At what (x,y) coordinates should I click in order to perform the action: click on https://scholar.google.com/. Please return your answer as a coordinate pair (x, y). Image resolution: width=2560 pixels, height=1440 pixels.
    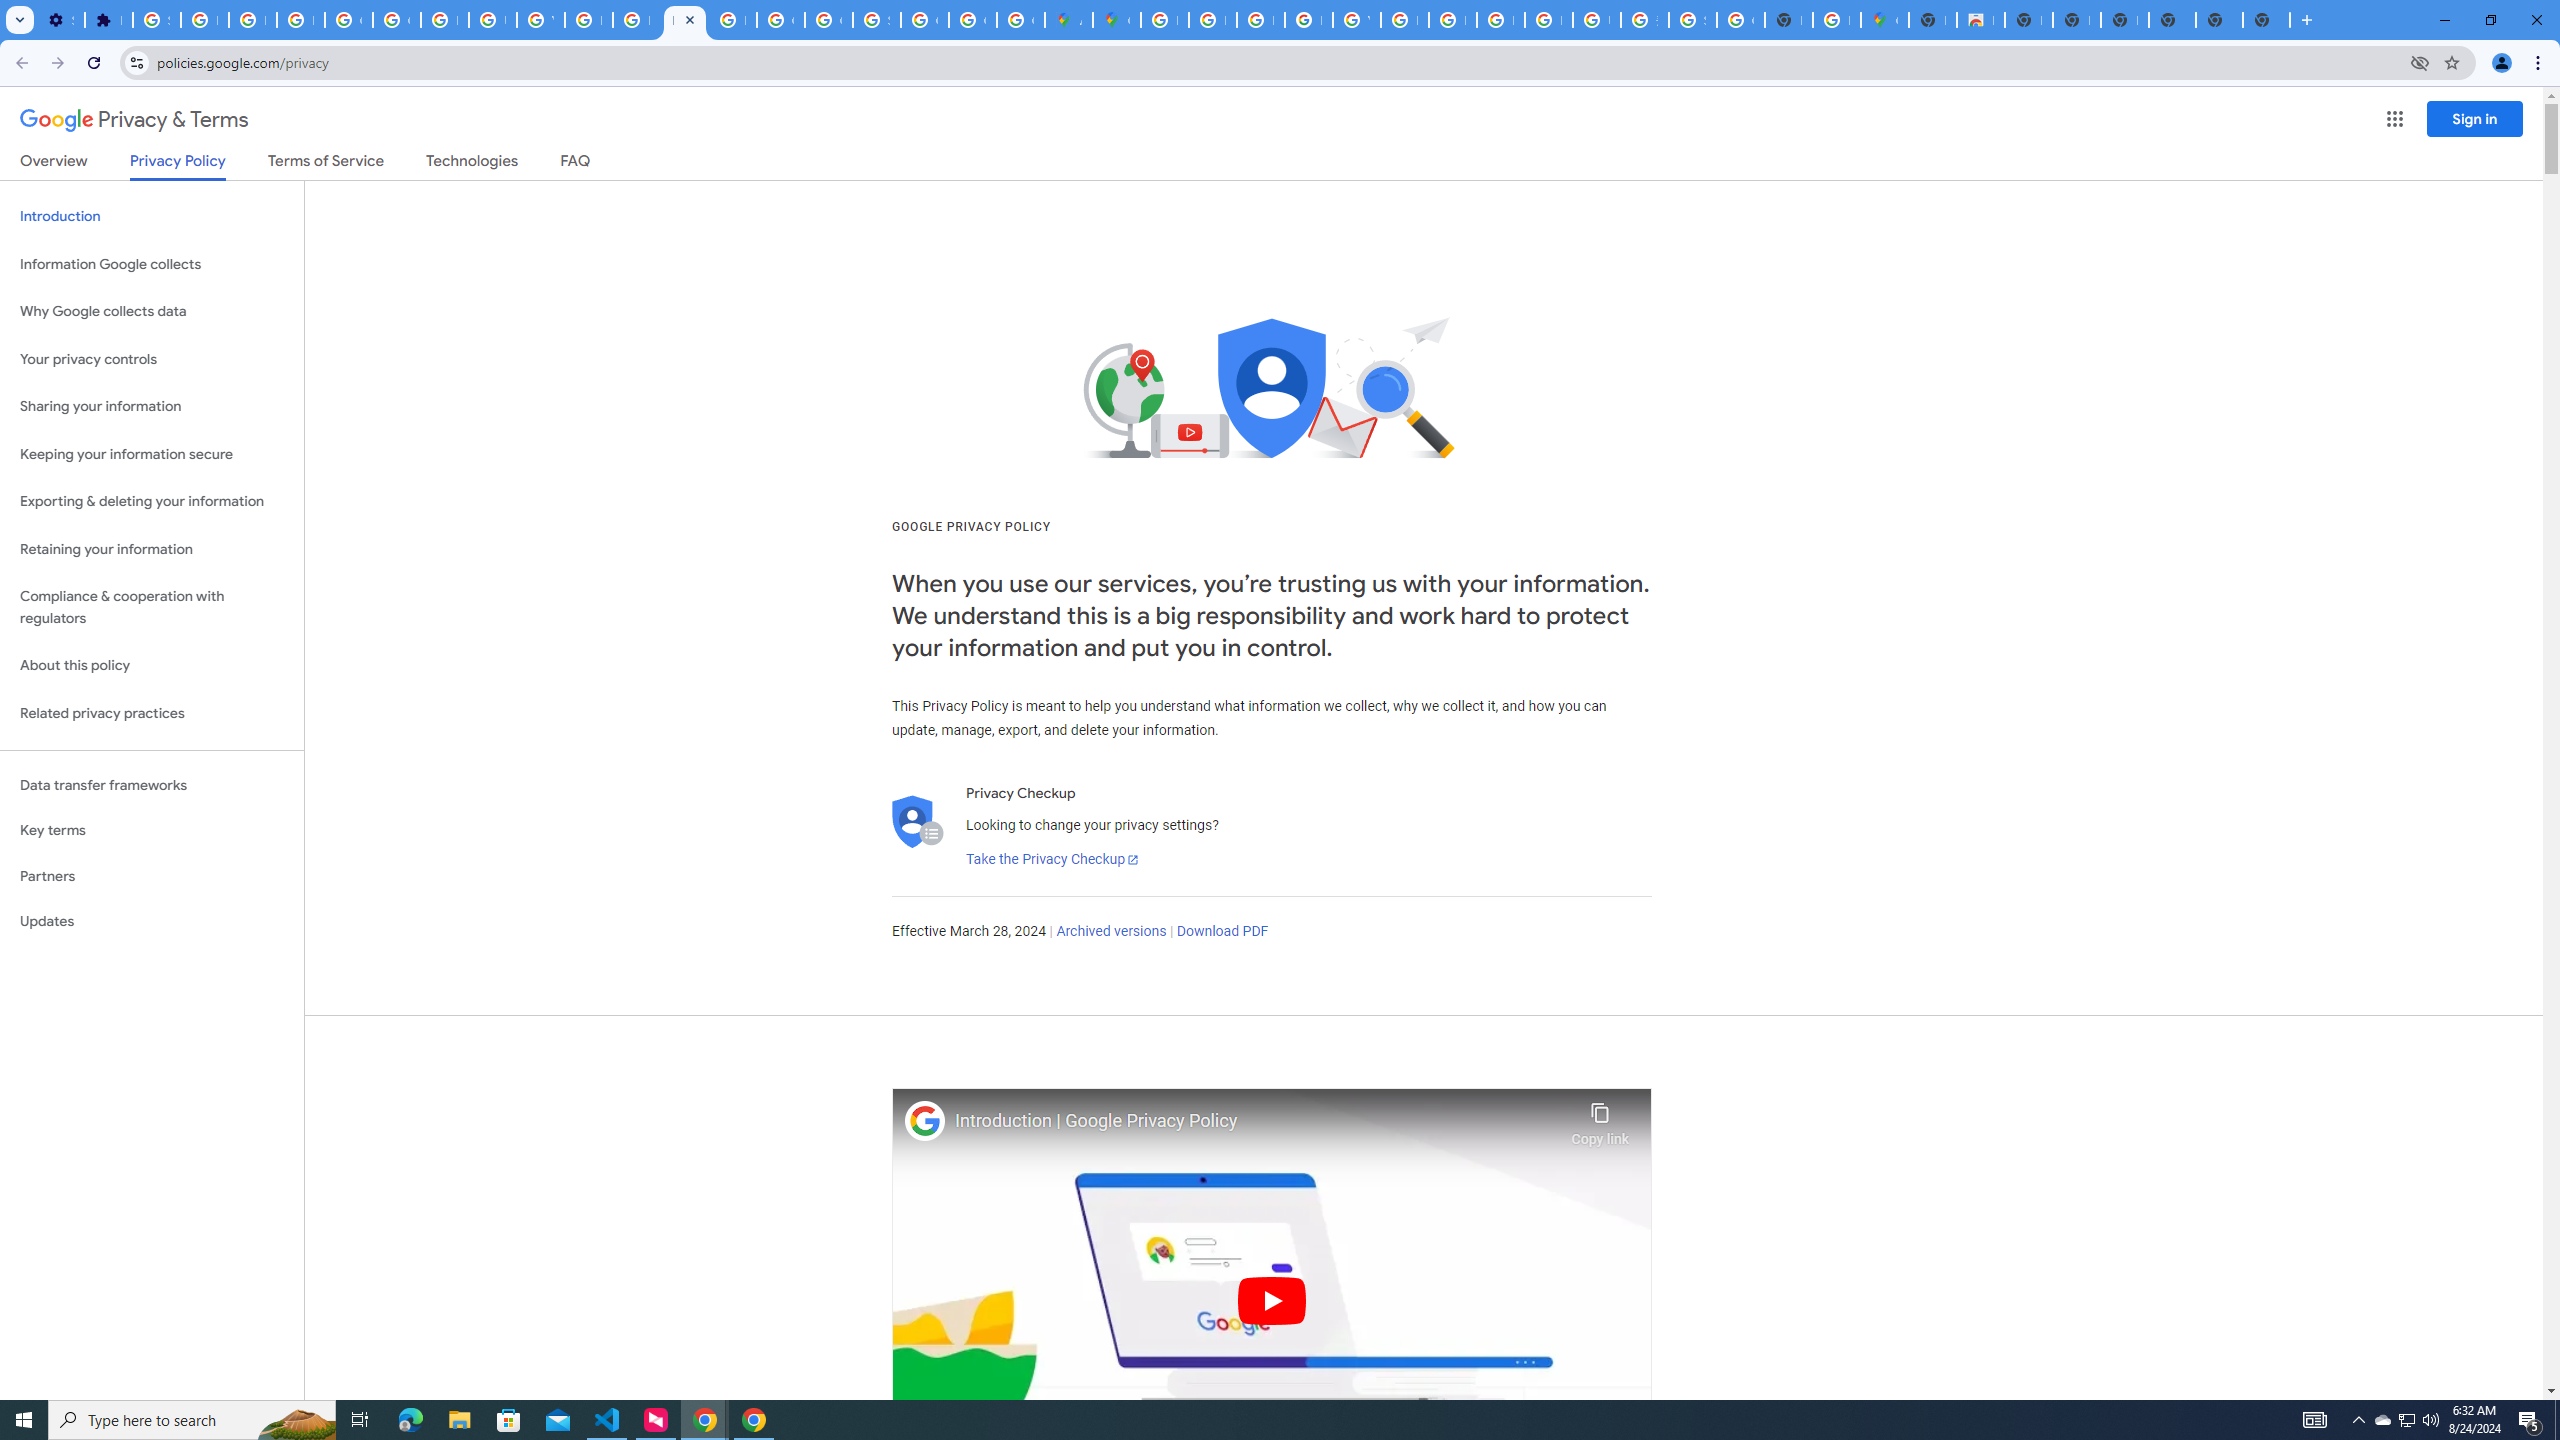
    Looking at the image, I should click on (588, 20).